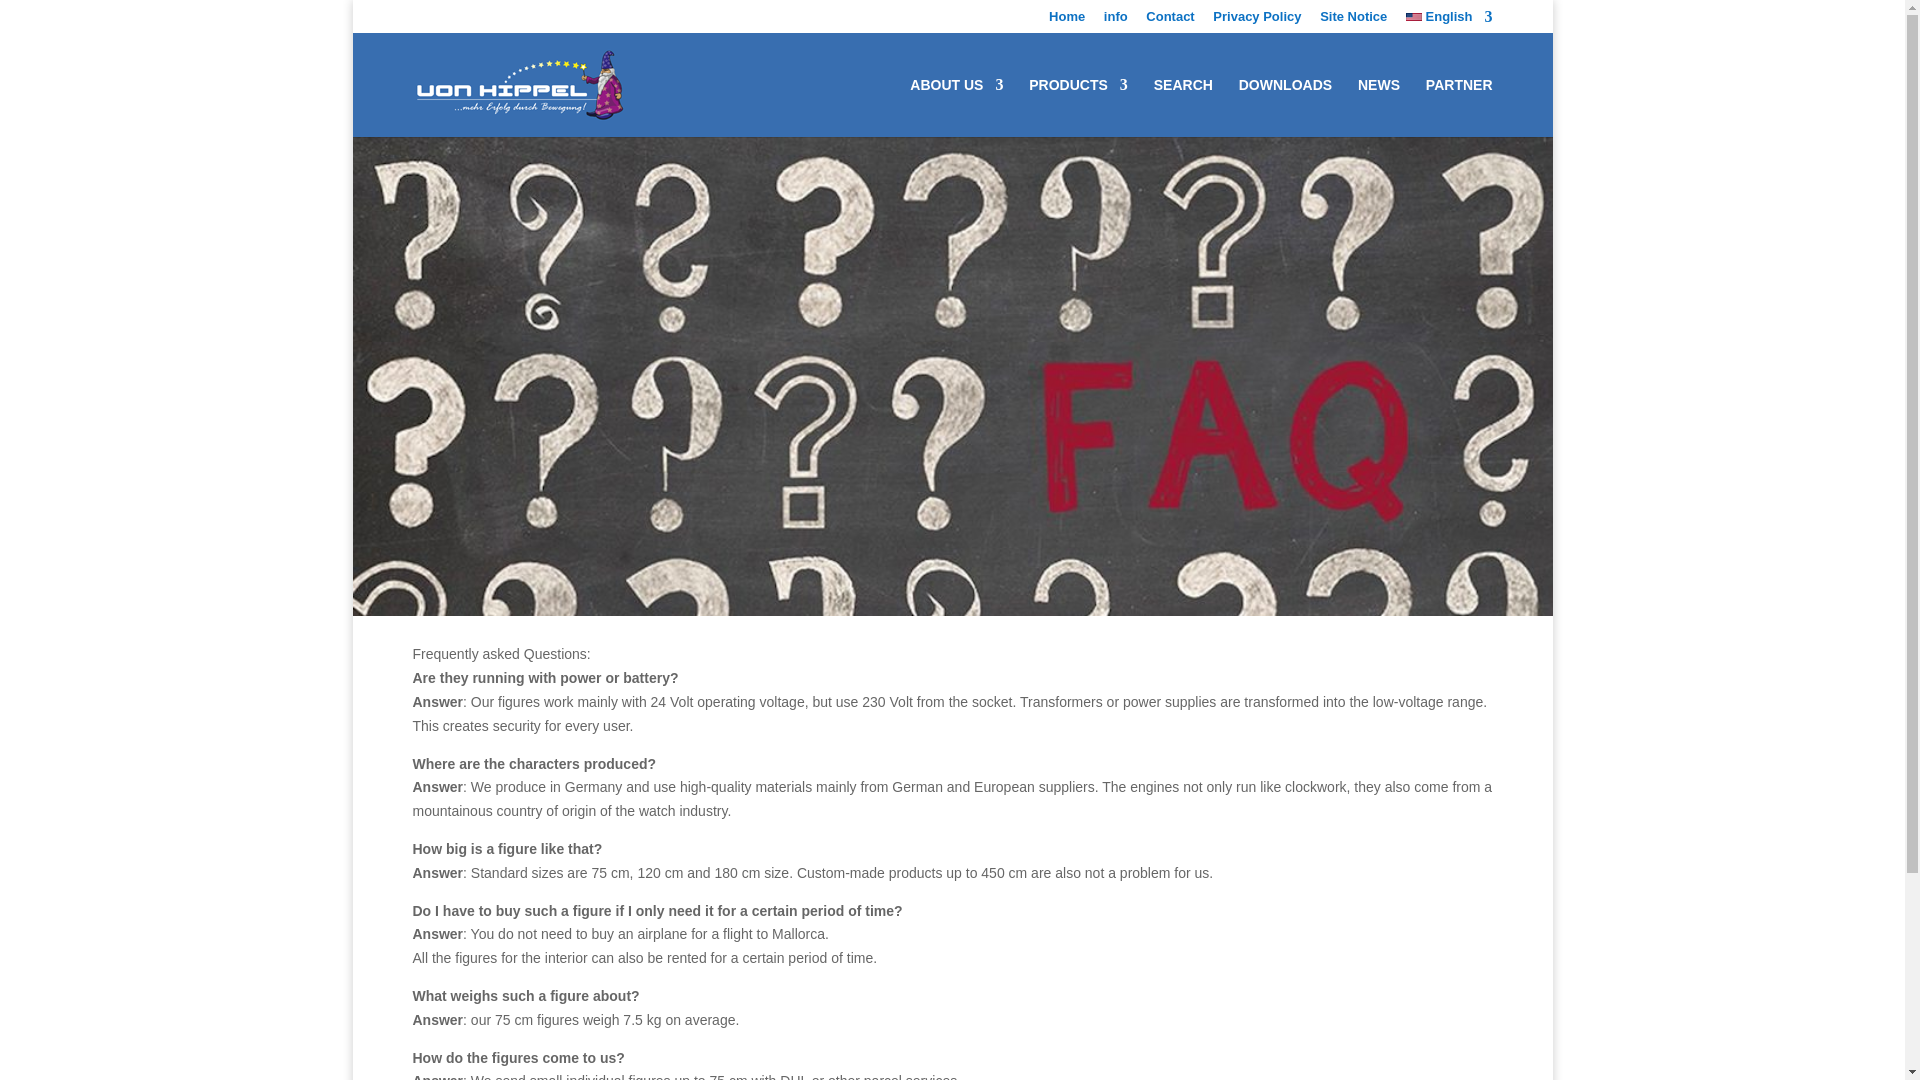 The image size is (1920, 1080). Describe the element at coordinates (1066, 21) in the screenshot. I see `Home` at that location.